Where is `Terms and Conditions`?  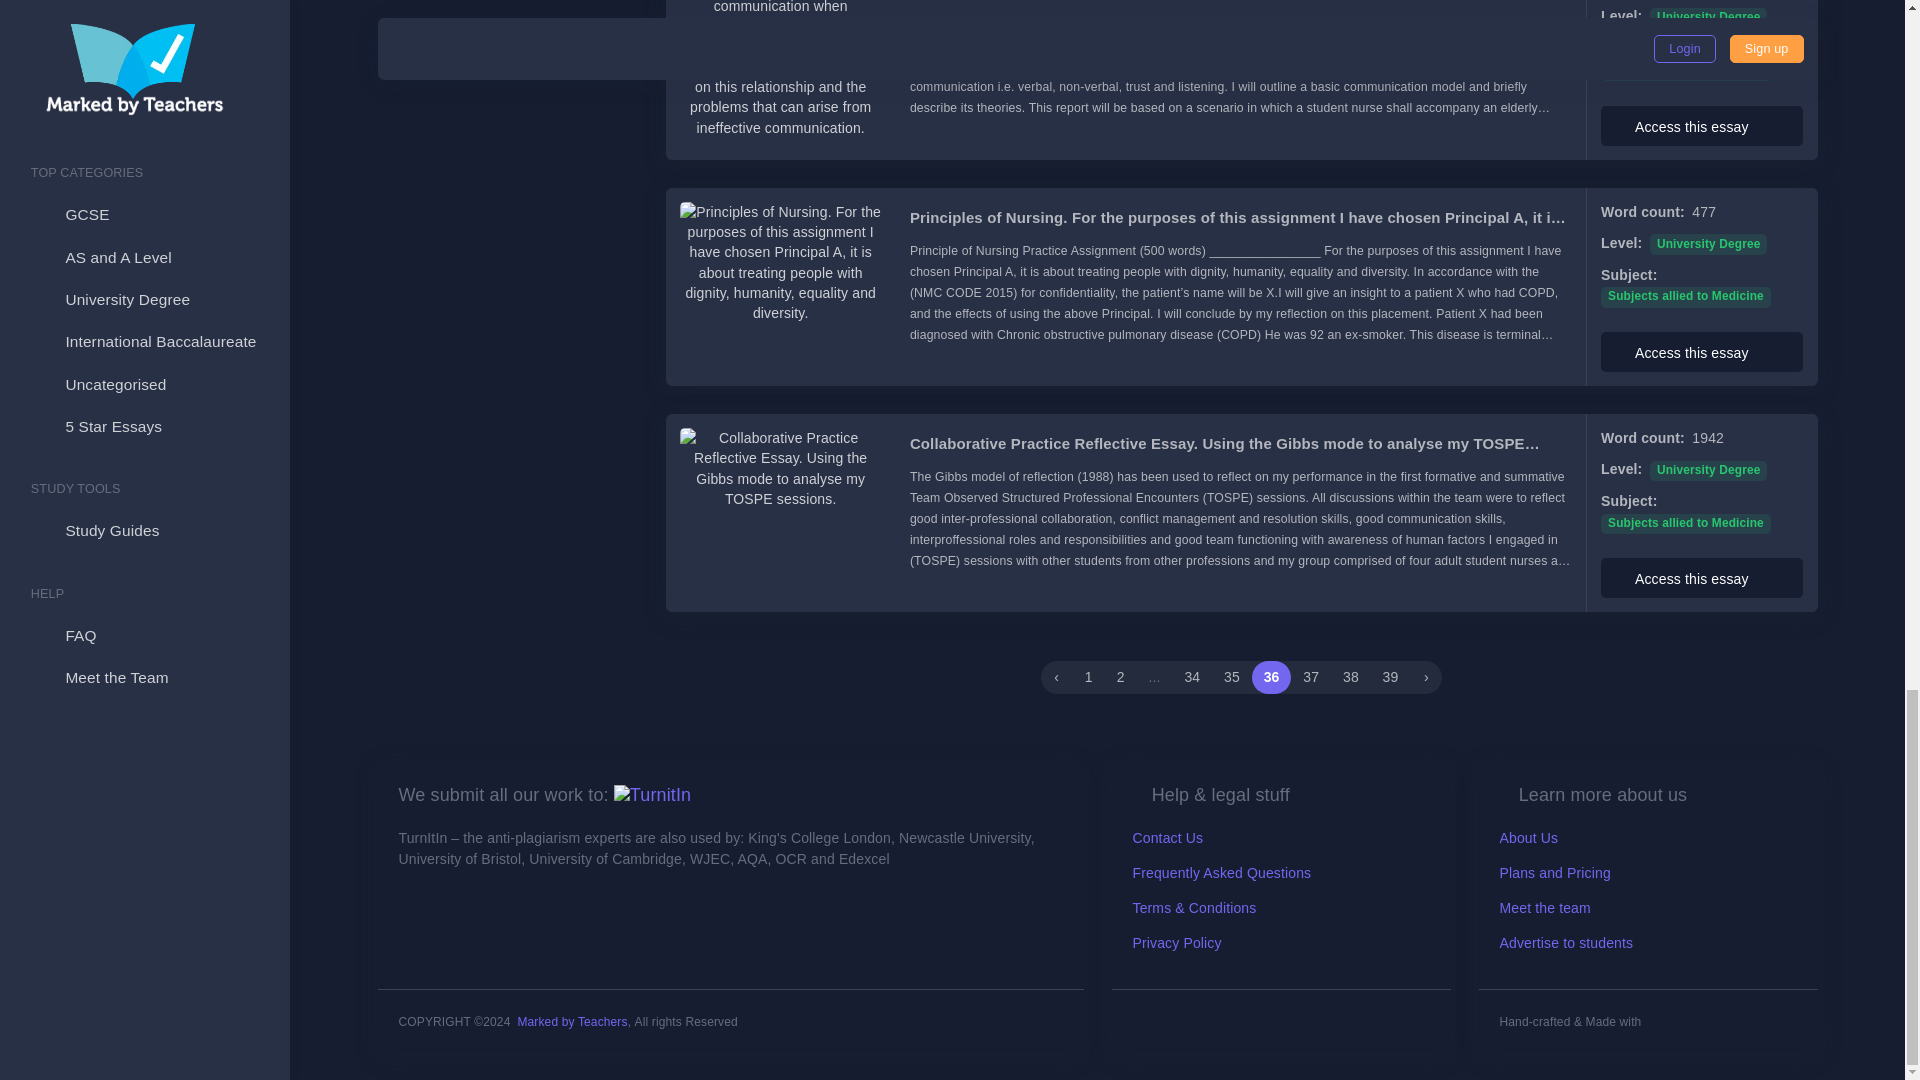
Terms and Conditions is located at coordinates (1194, 907).